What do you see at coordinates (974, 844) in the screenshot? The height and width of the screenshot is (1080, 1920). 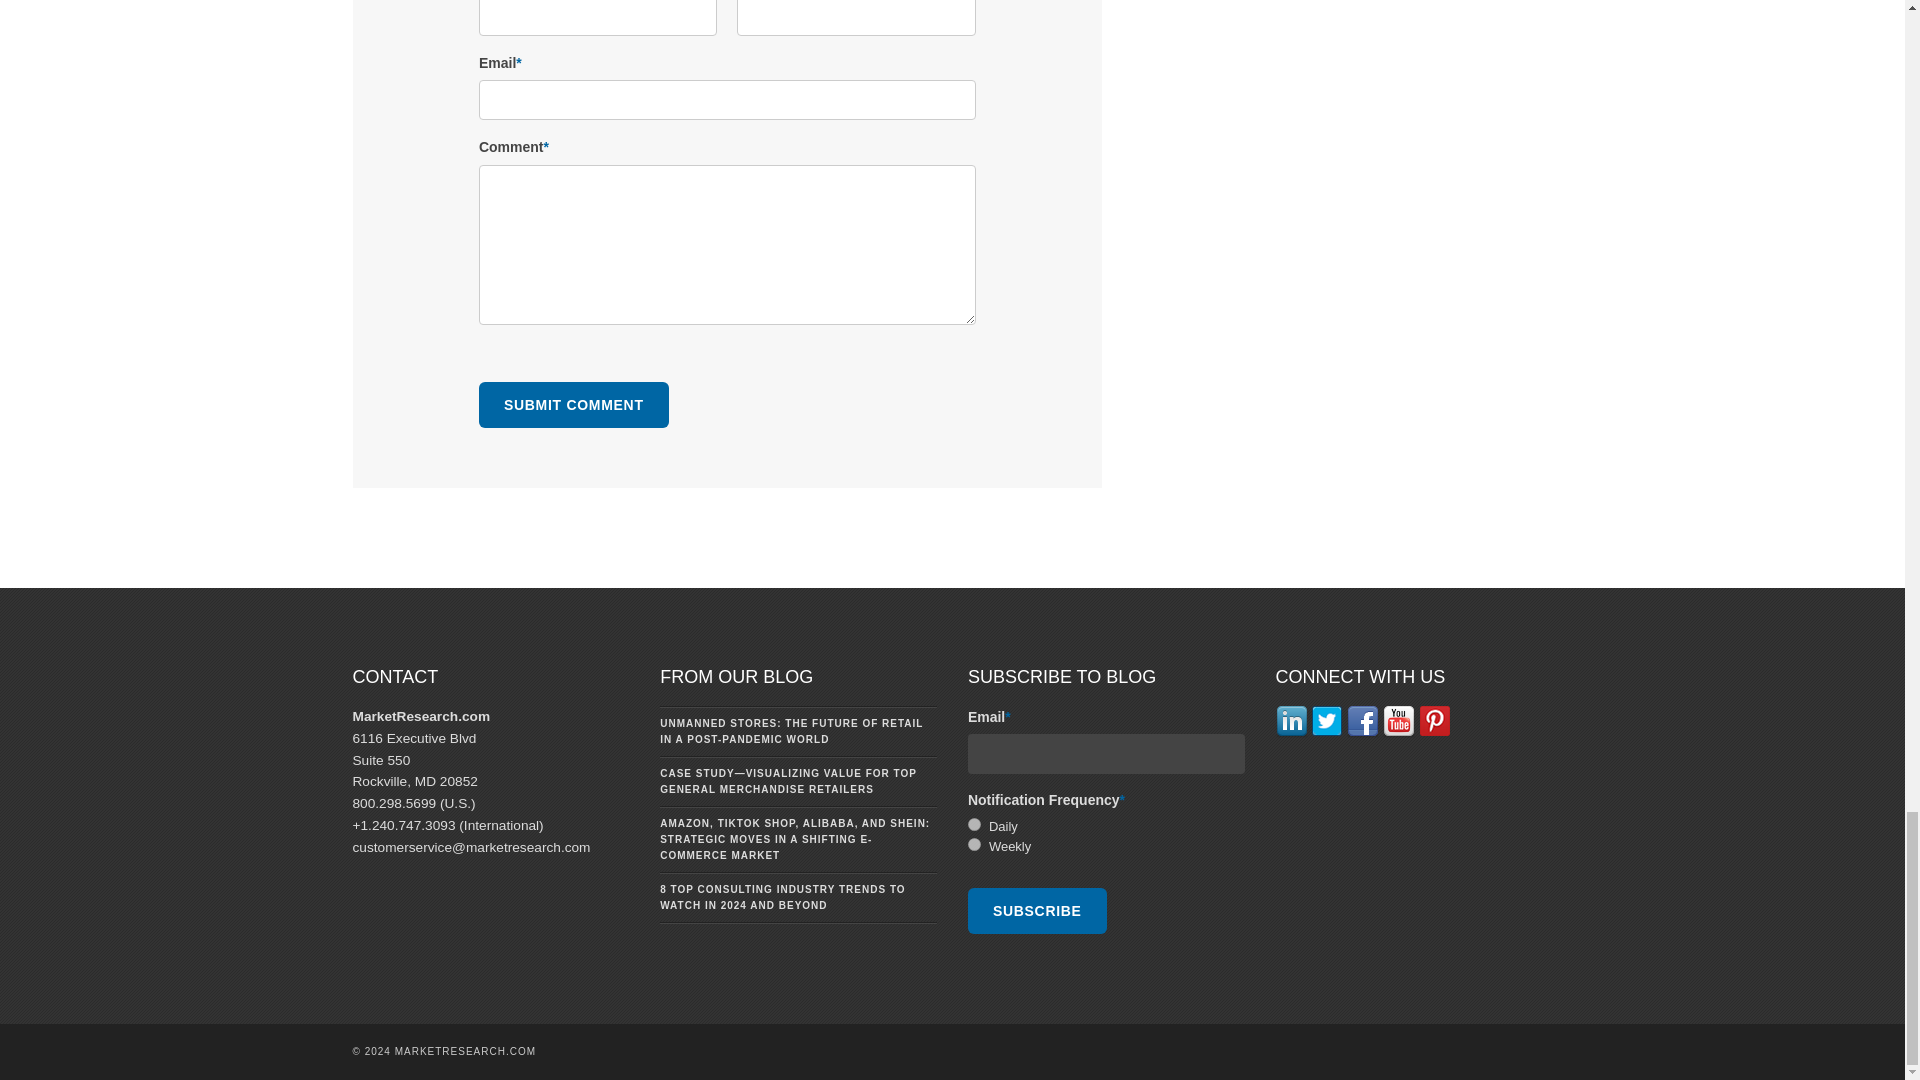 I see `weekly` at bounding box center [974, 844].